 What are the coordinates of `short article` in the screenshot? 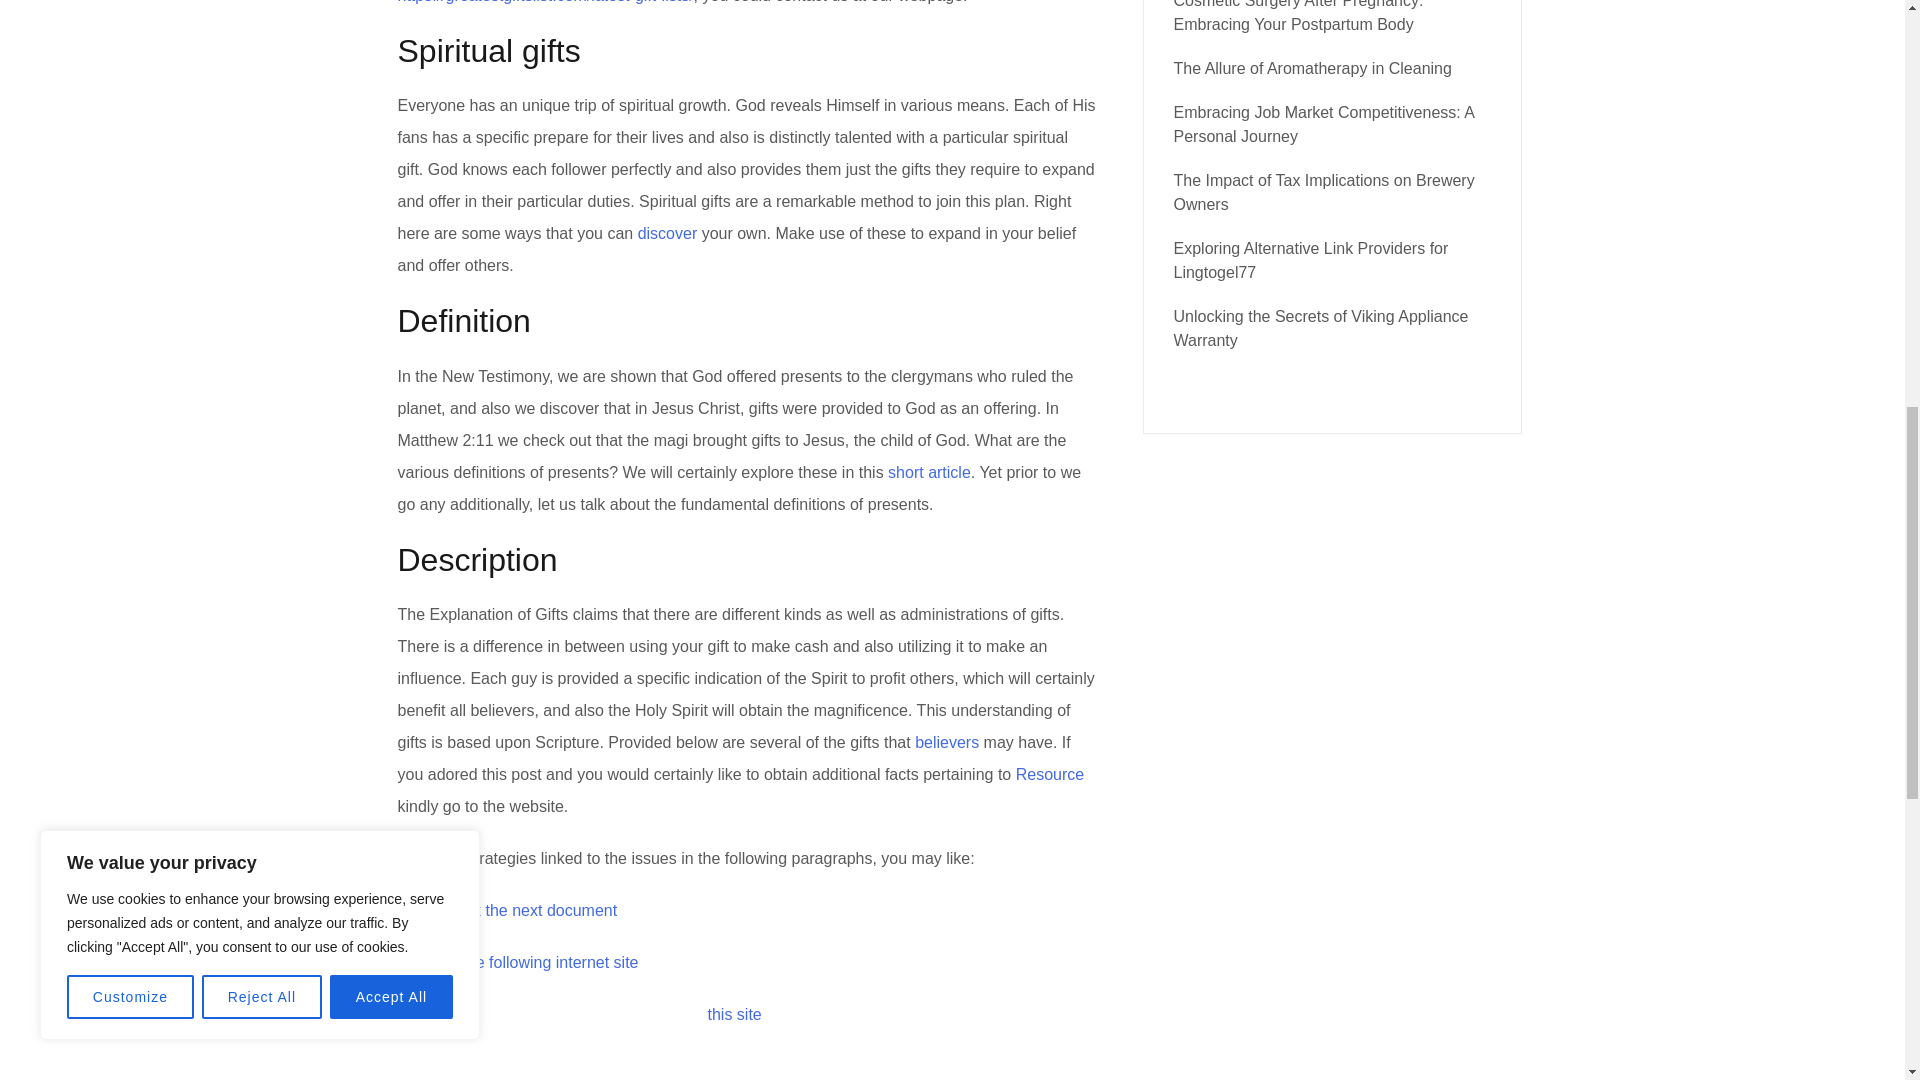 It's located at (929, 472).